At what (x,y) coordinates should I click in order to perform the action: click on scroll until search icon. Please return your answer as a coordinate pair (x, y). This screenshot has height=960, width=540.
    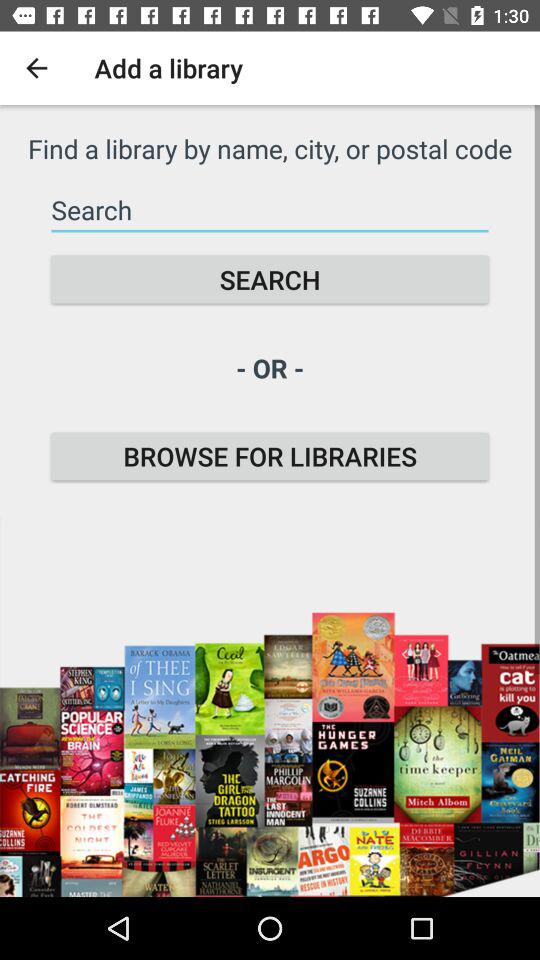
    Looking at the image, I should click on (270, 280).